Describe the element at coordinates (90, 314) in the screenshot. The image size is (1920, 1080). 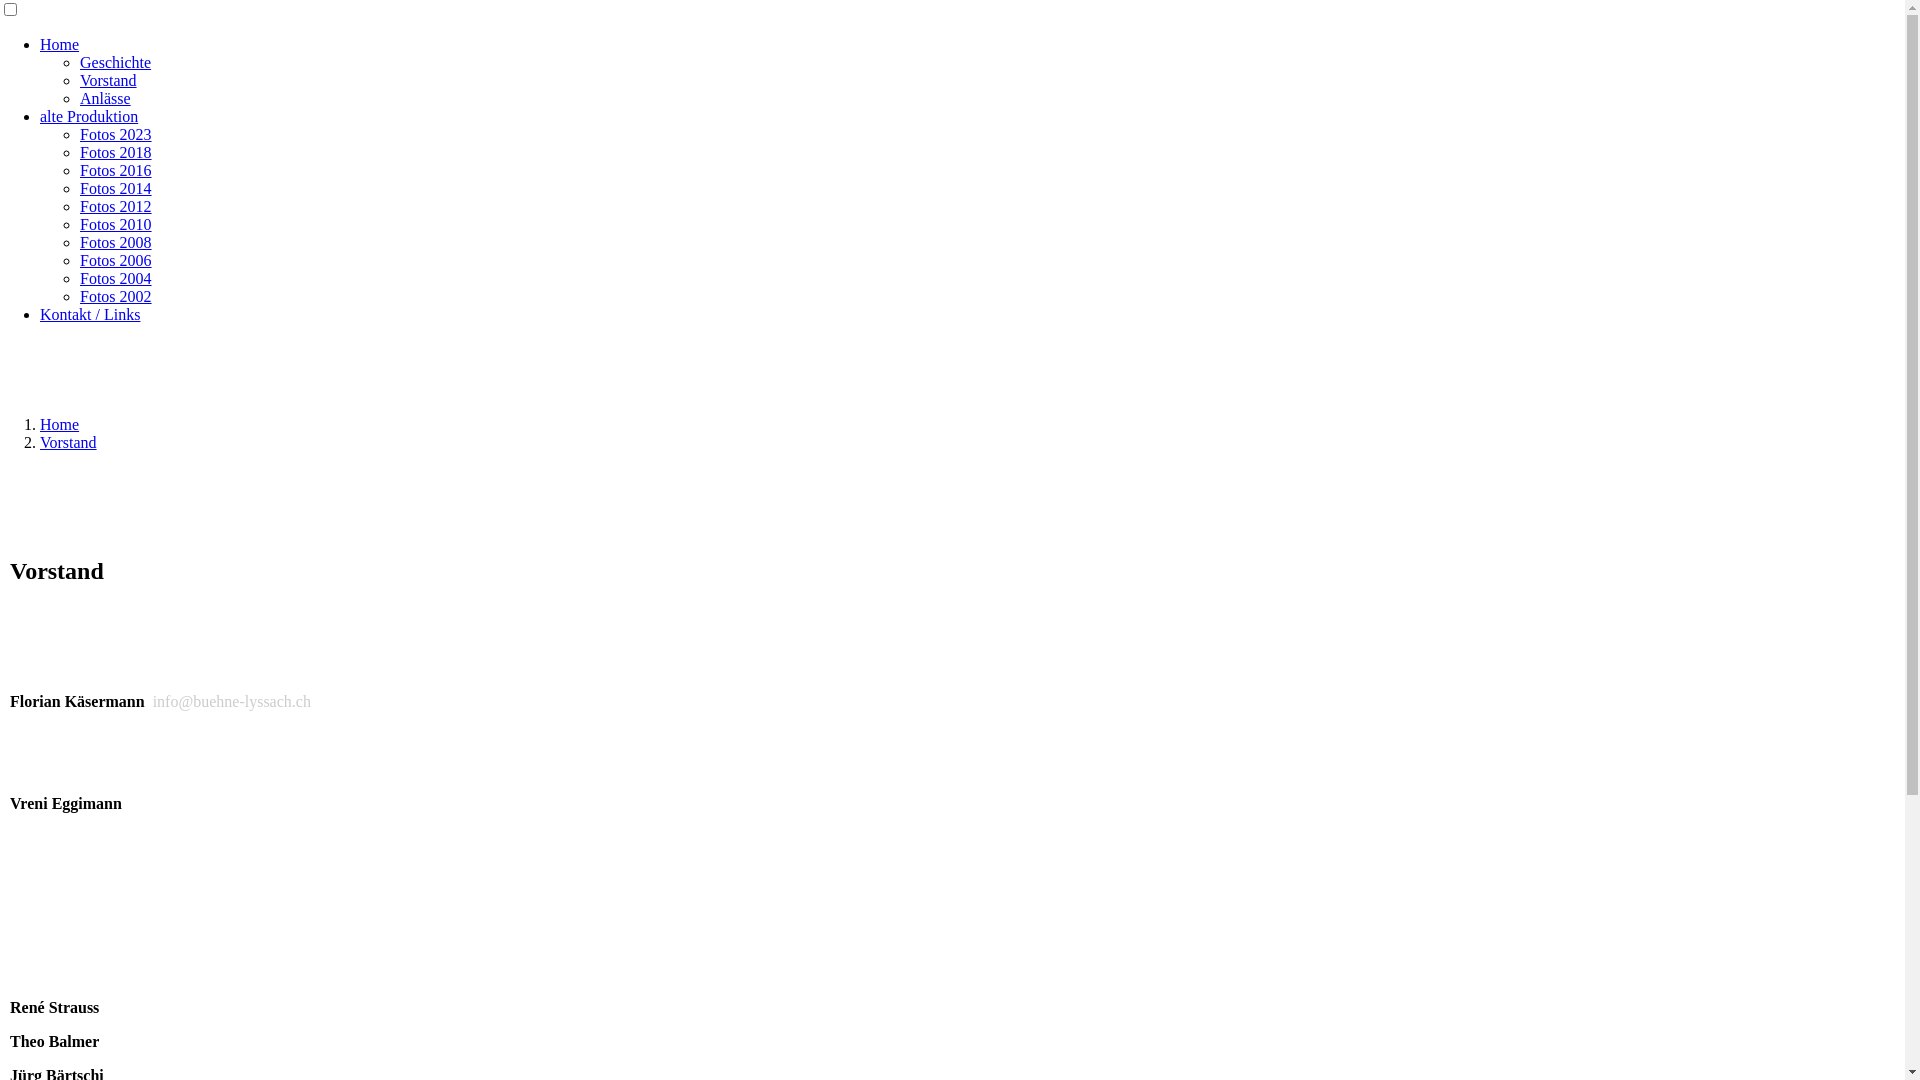
I see `Kontakt / Links` at that location.